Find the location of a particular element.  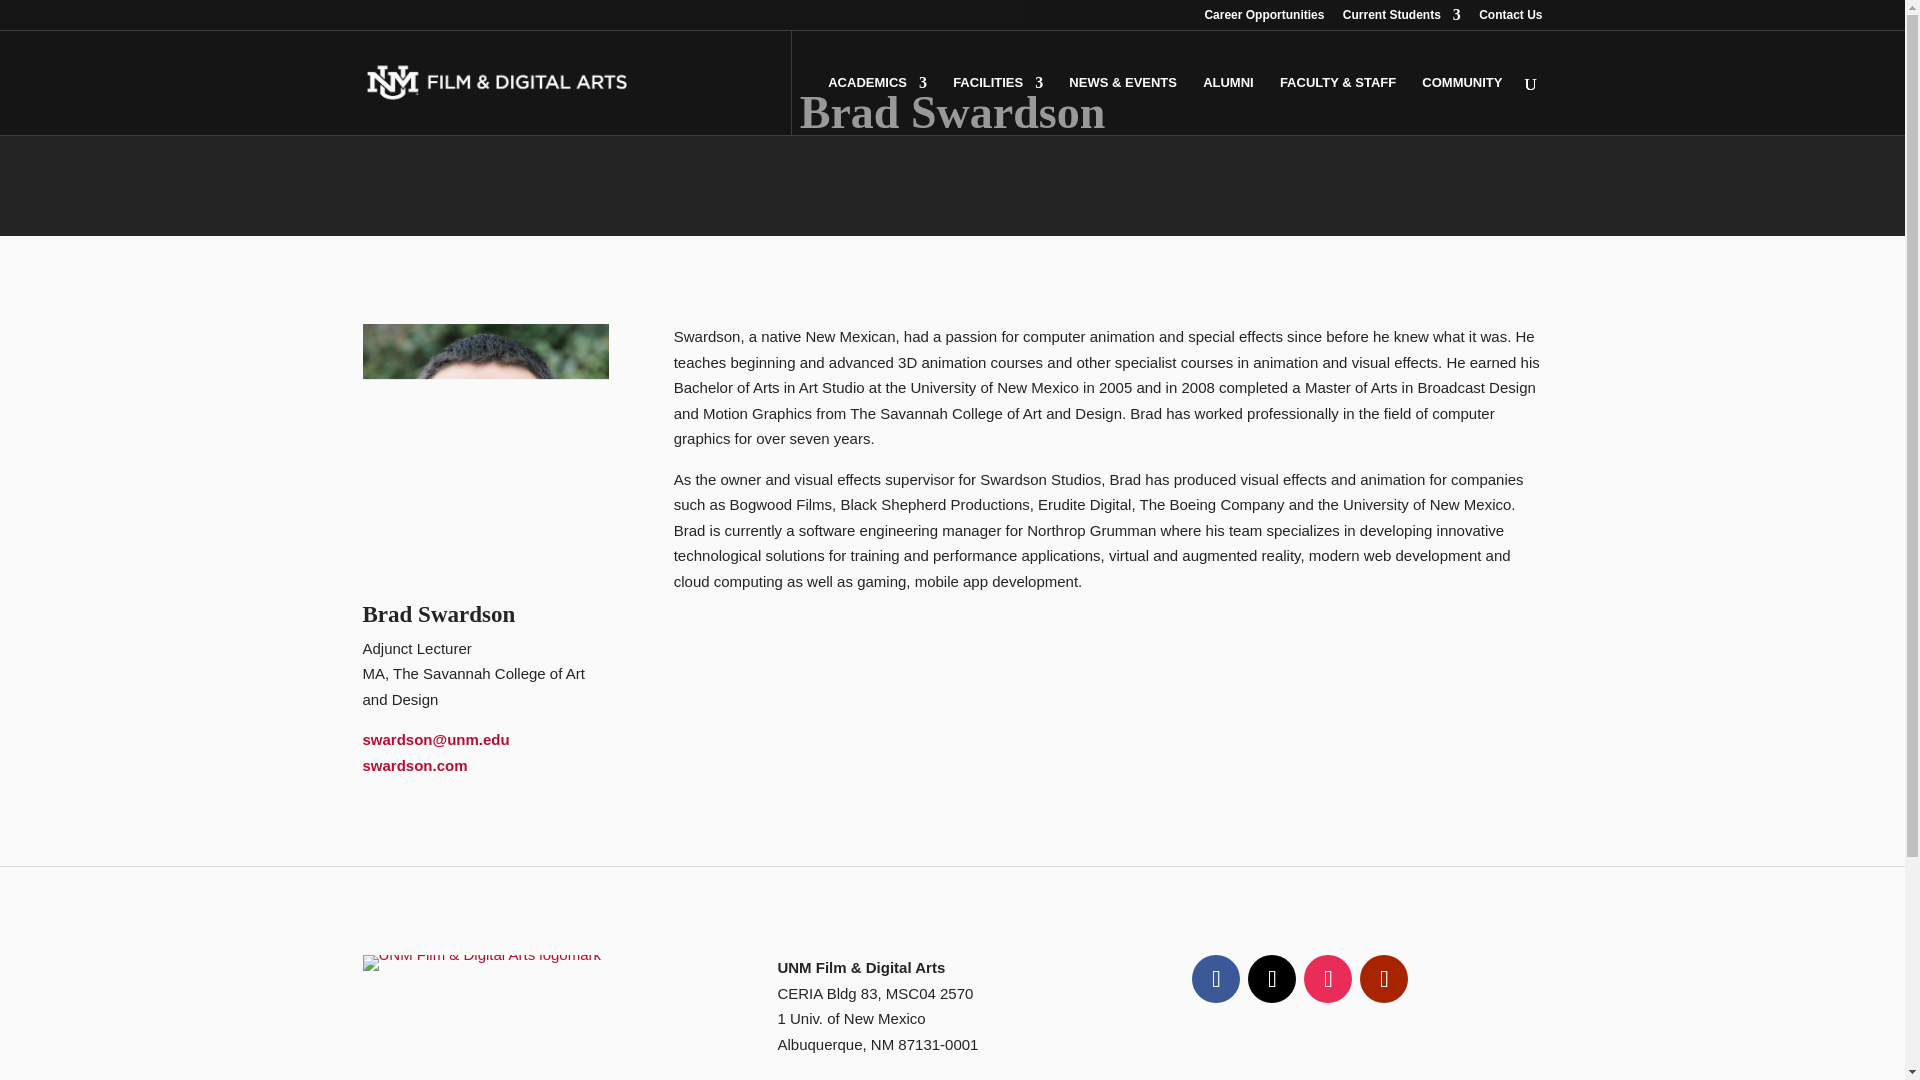

Current Students is located at coordinates (1402, 19).